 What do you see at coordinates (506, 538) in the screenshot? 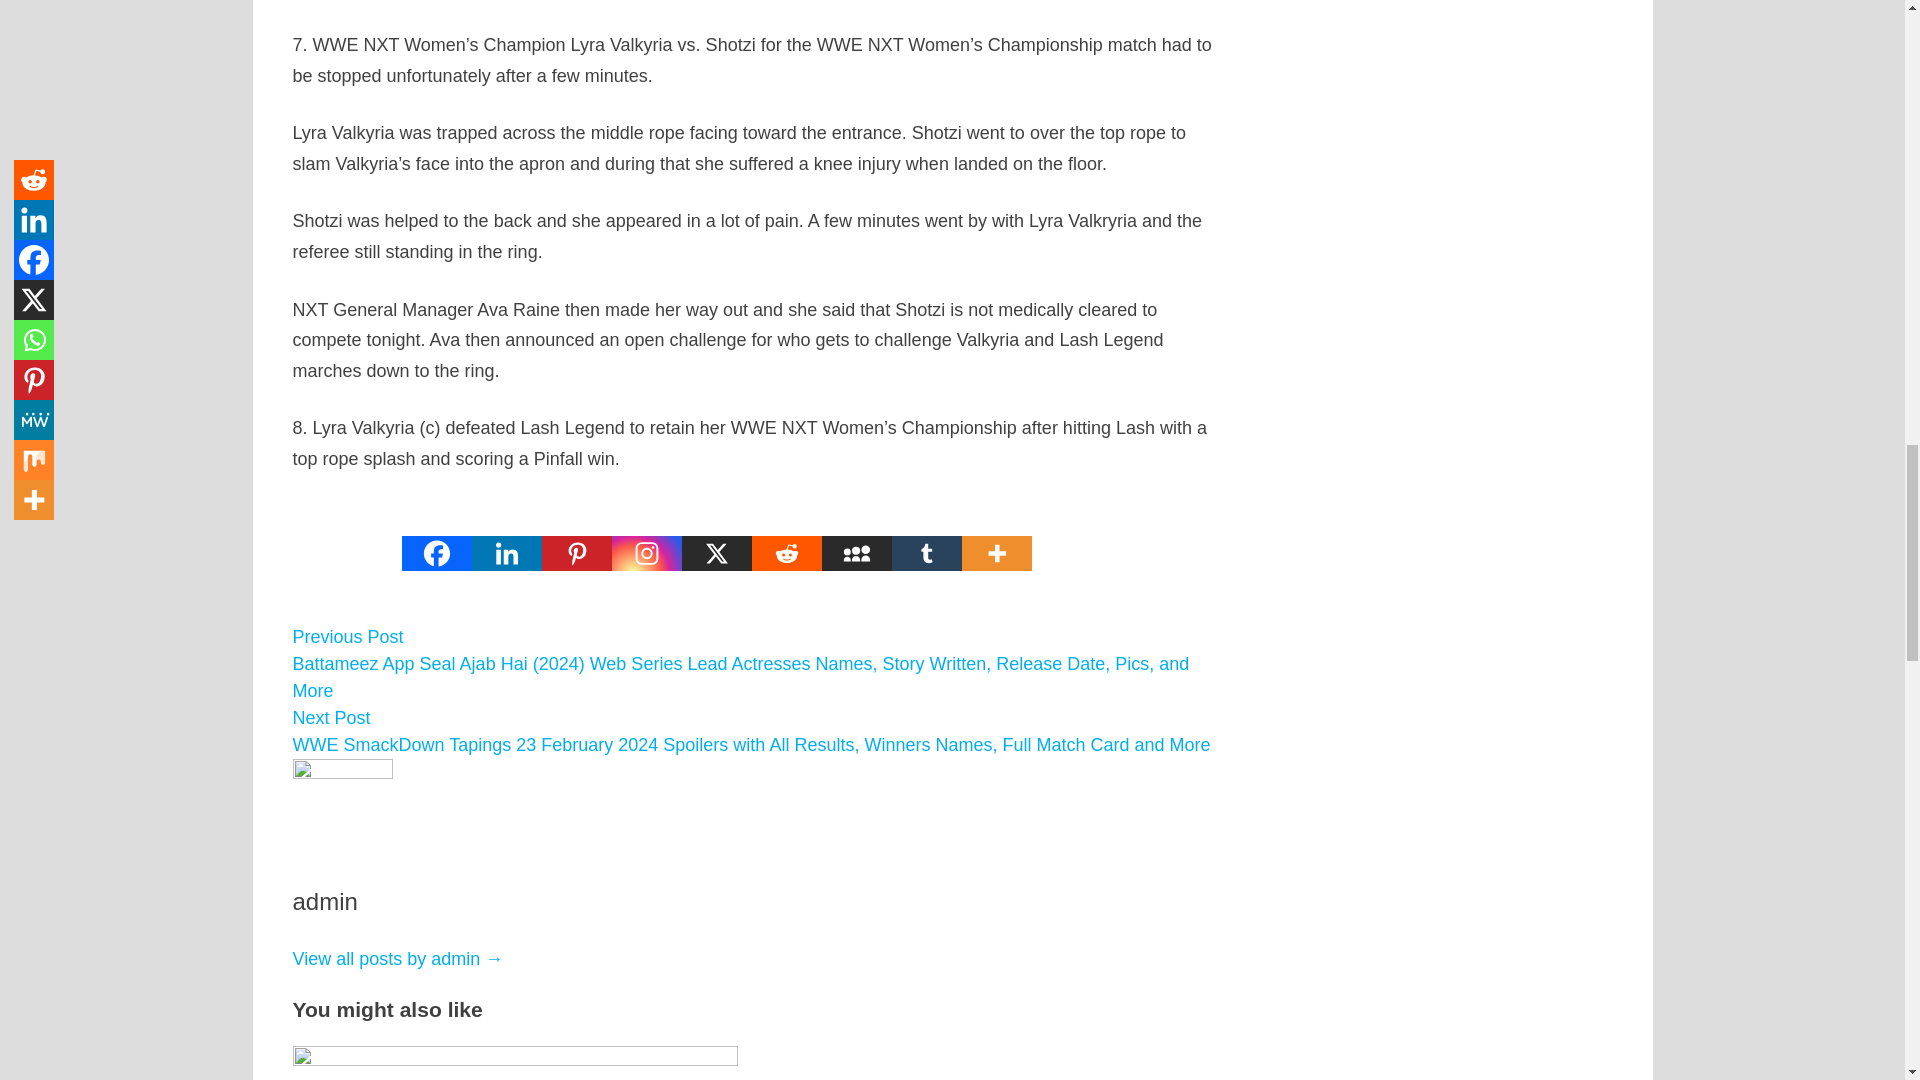
I see `Linkedin` at bounding box center [506, 538].